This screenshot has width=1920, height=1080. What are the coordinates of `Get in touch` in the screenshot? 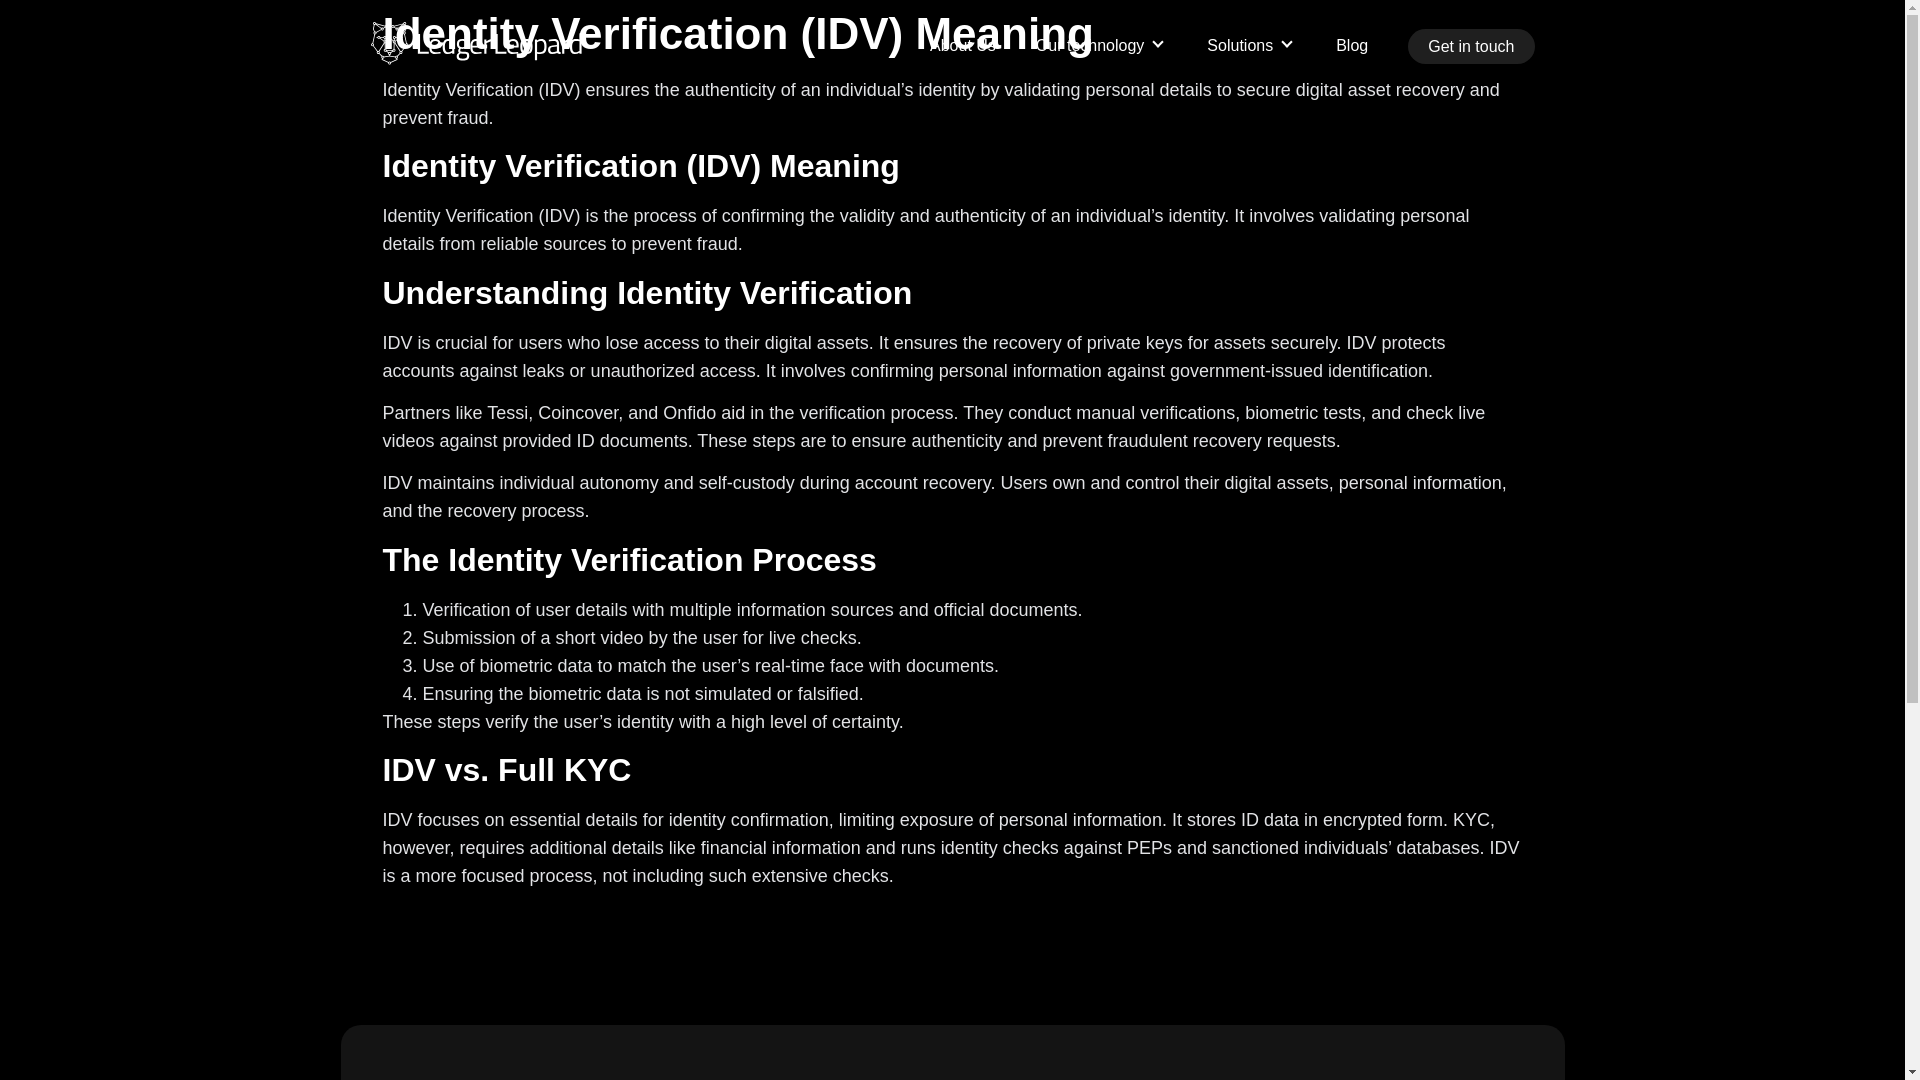 It's located at (1470, 46).